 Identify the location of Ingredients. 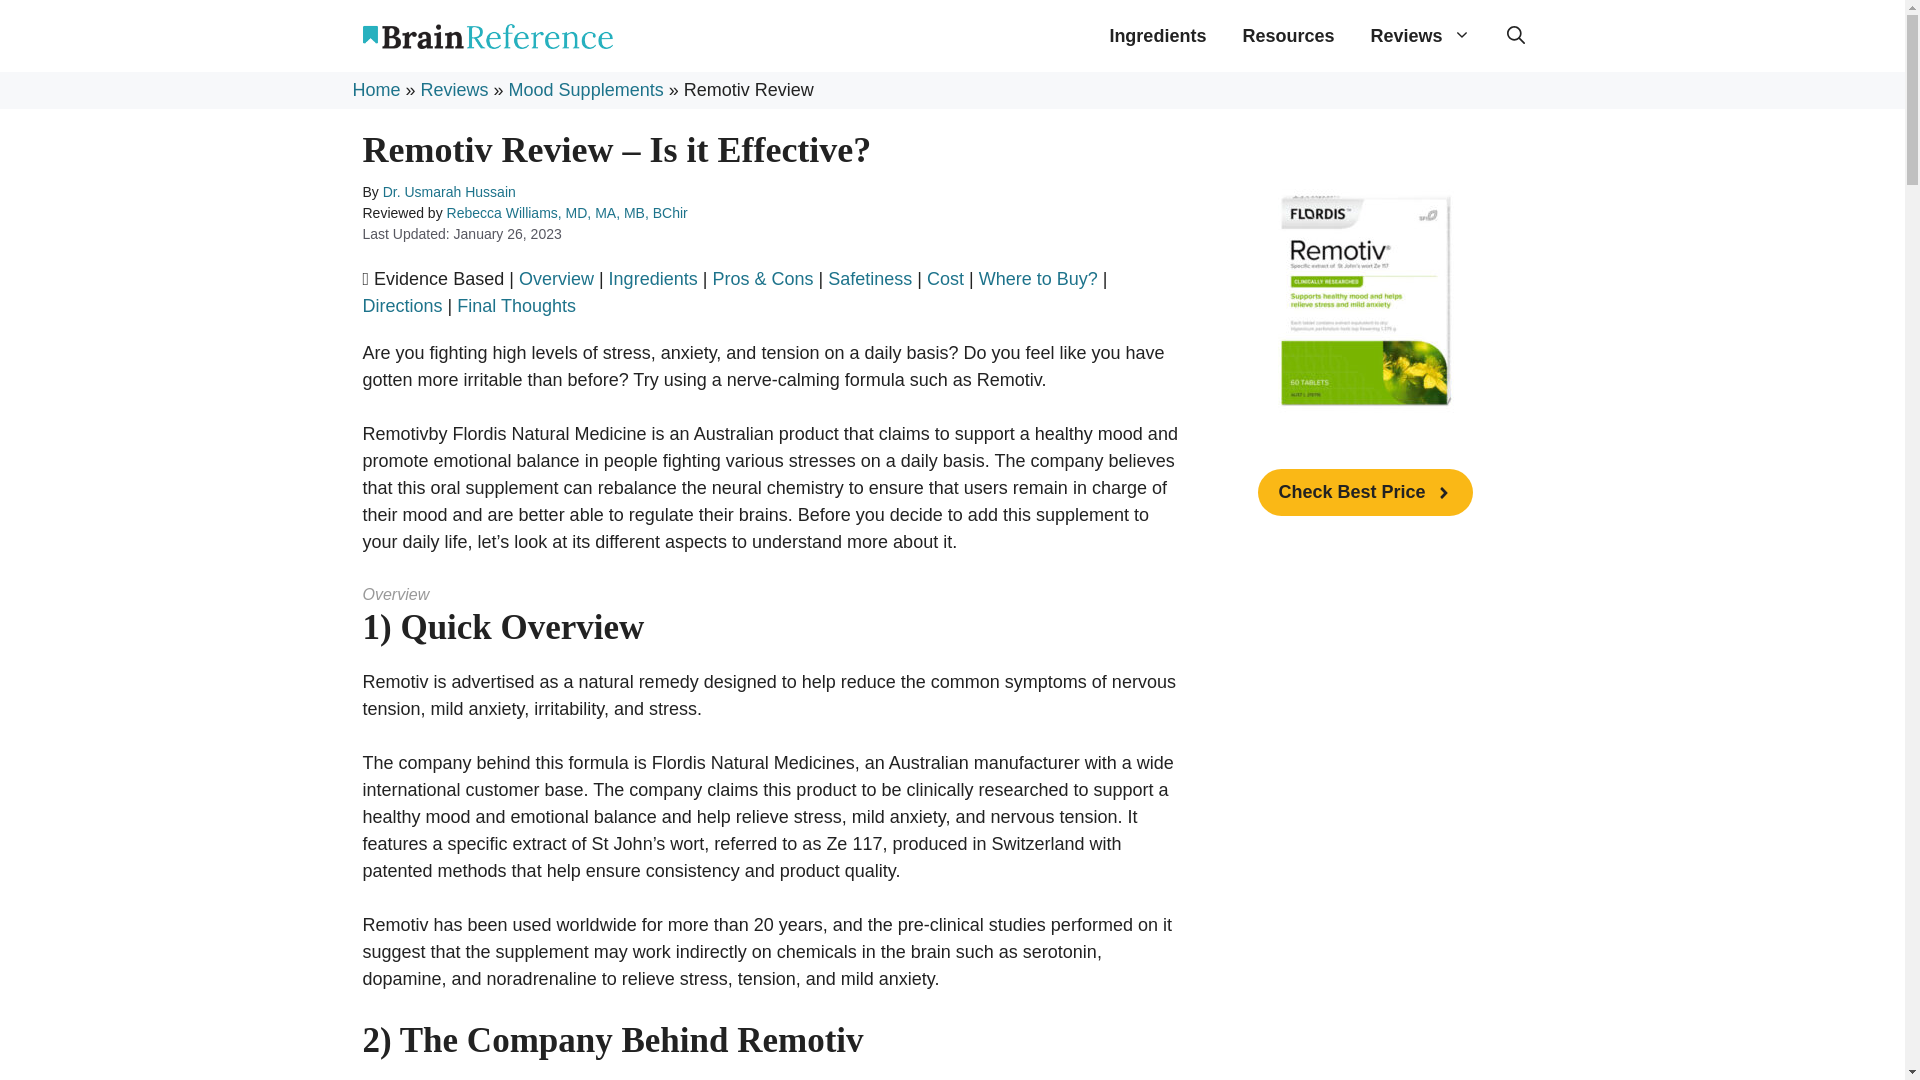
(1157, 35).